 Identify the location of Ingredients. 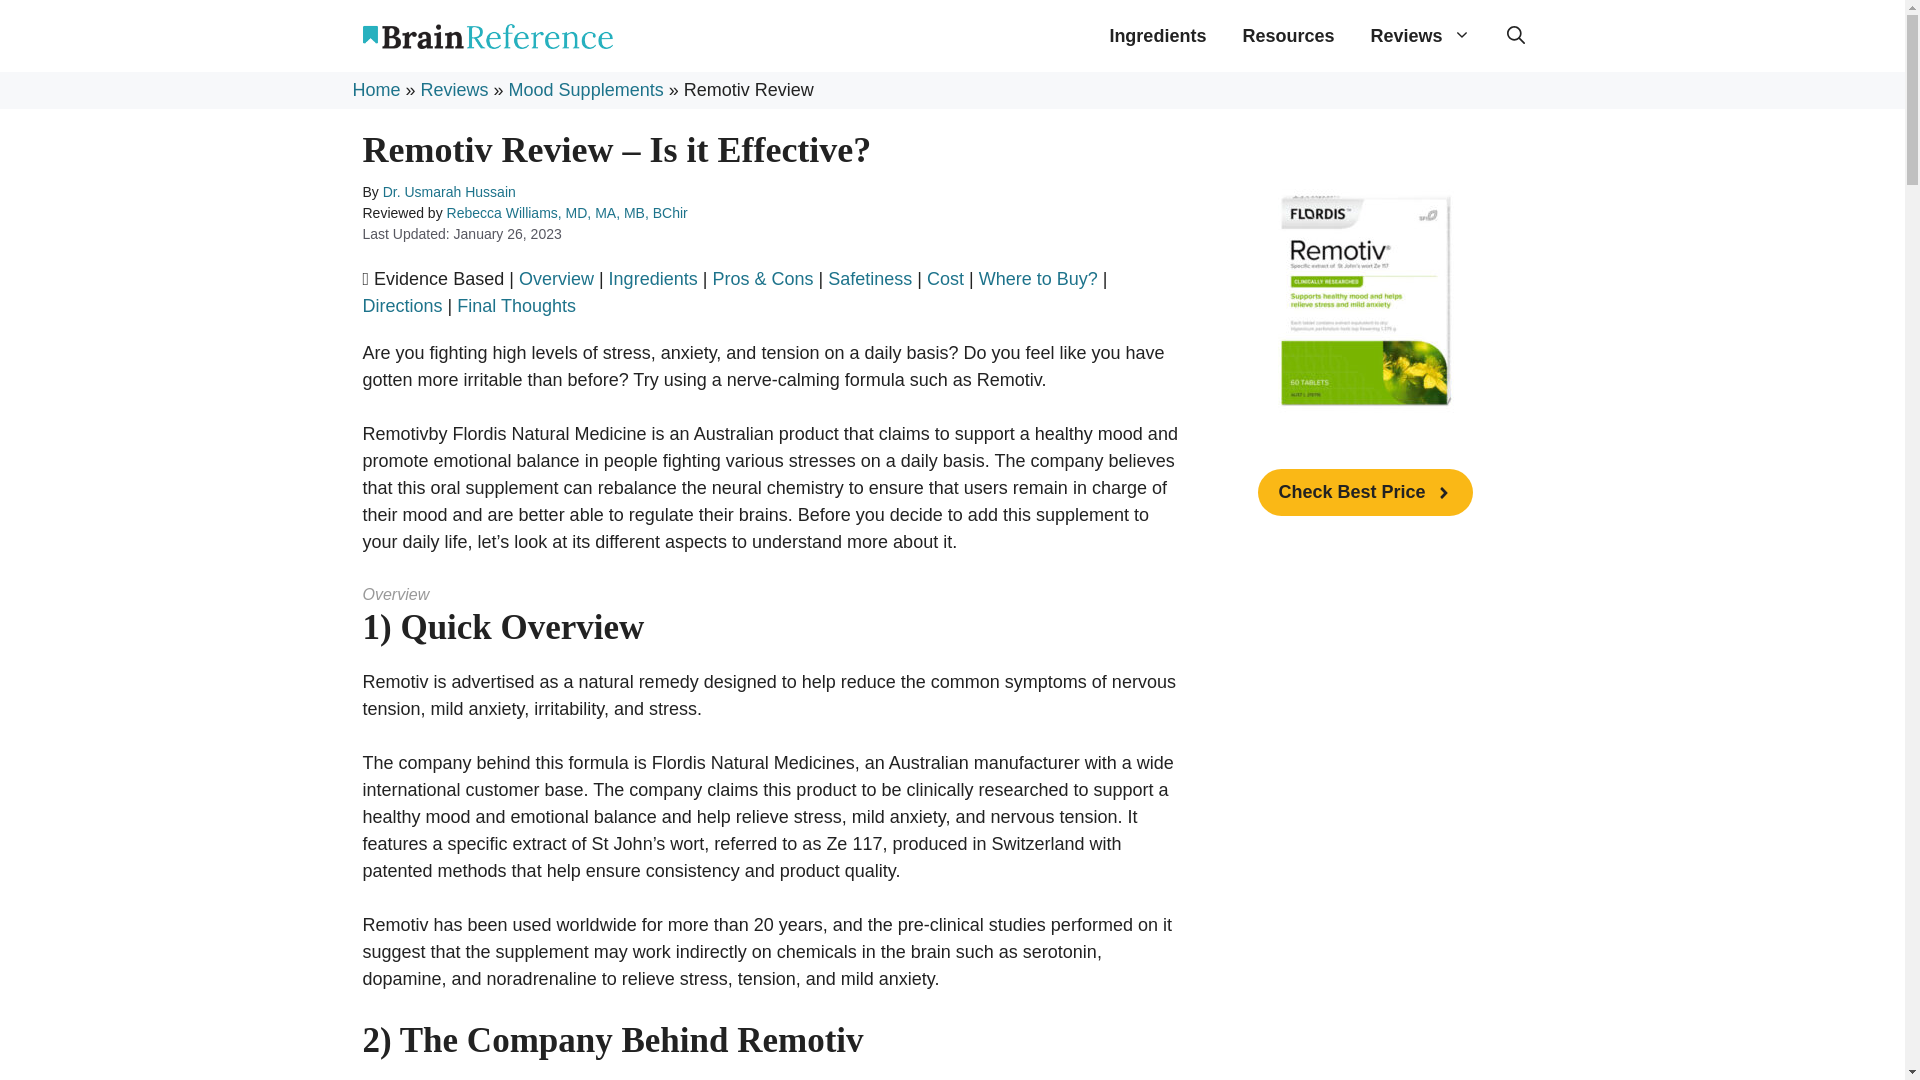
(1157, 35).